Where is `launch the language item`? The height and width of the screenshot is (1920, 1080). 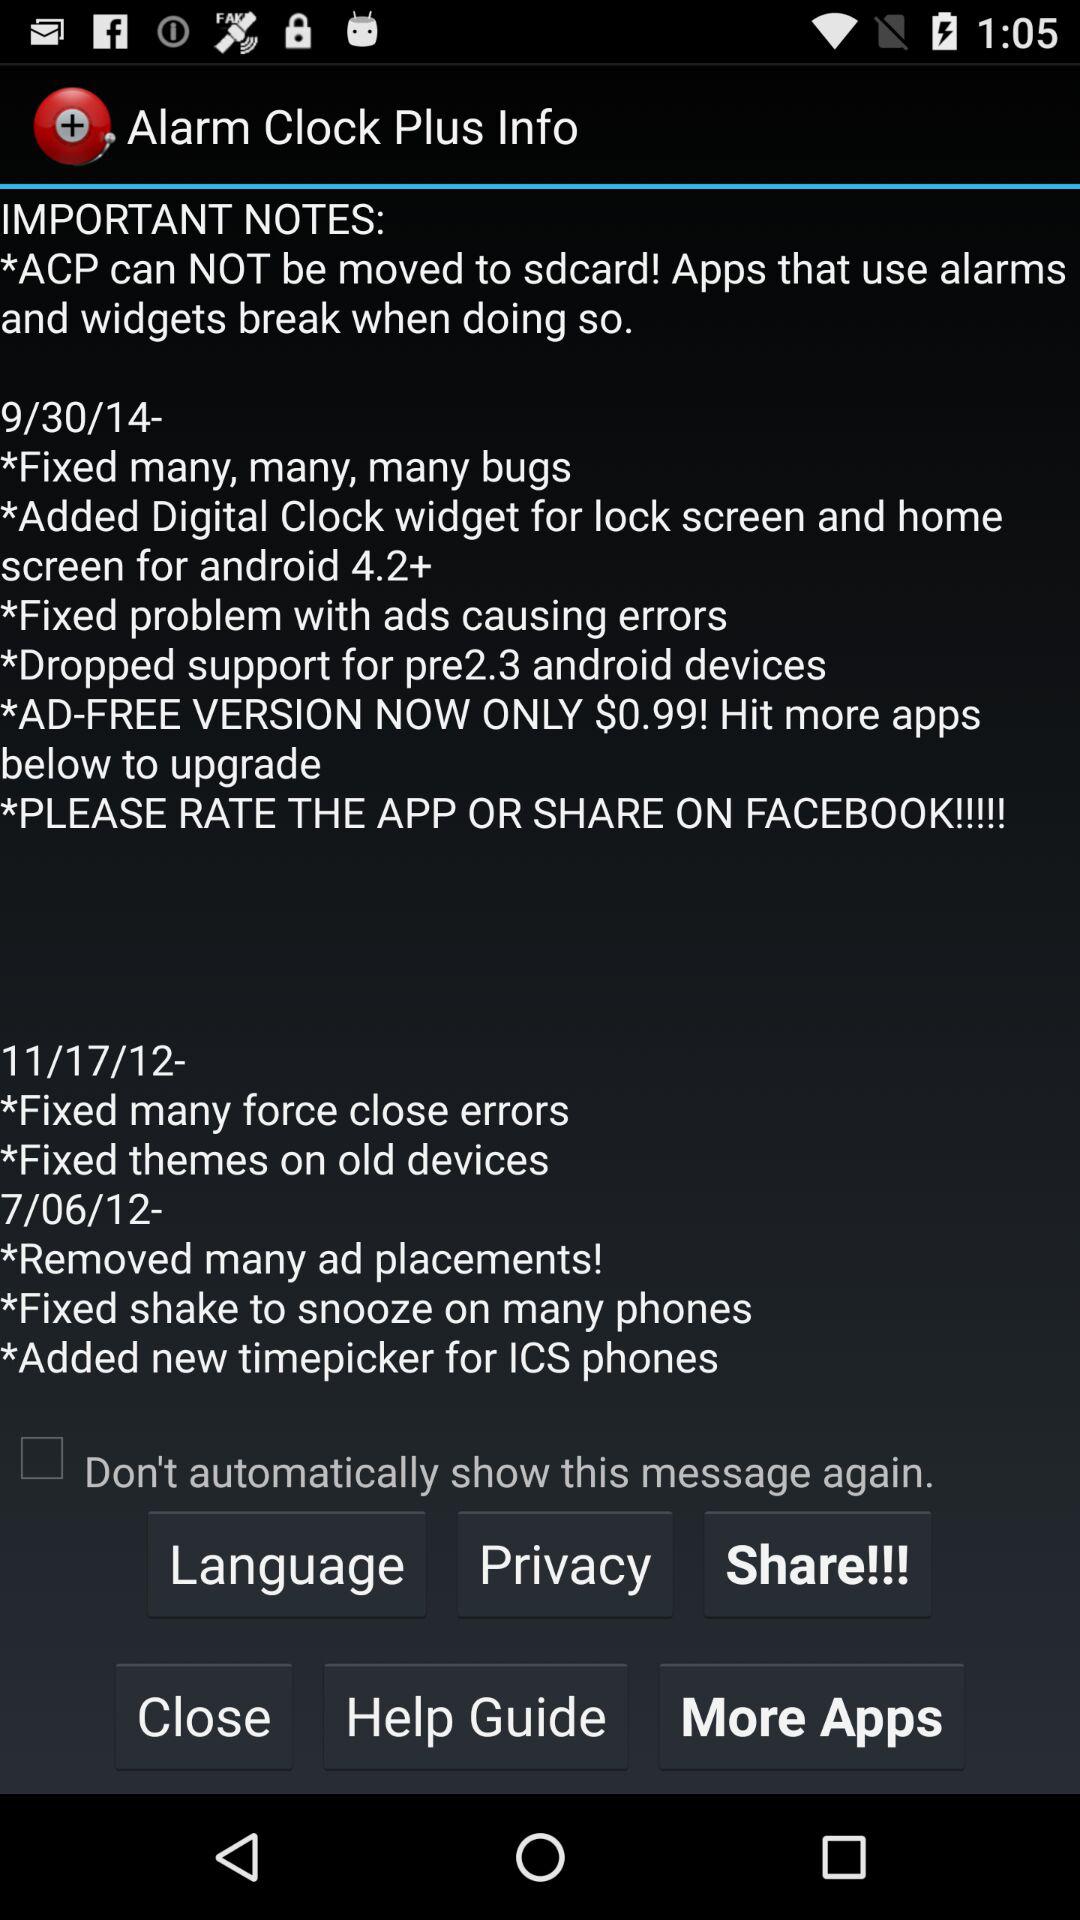 launch the language item is located at coordinates (286, 1563).